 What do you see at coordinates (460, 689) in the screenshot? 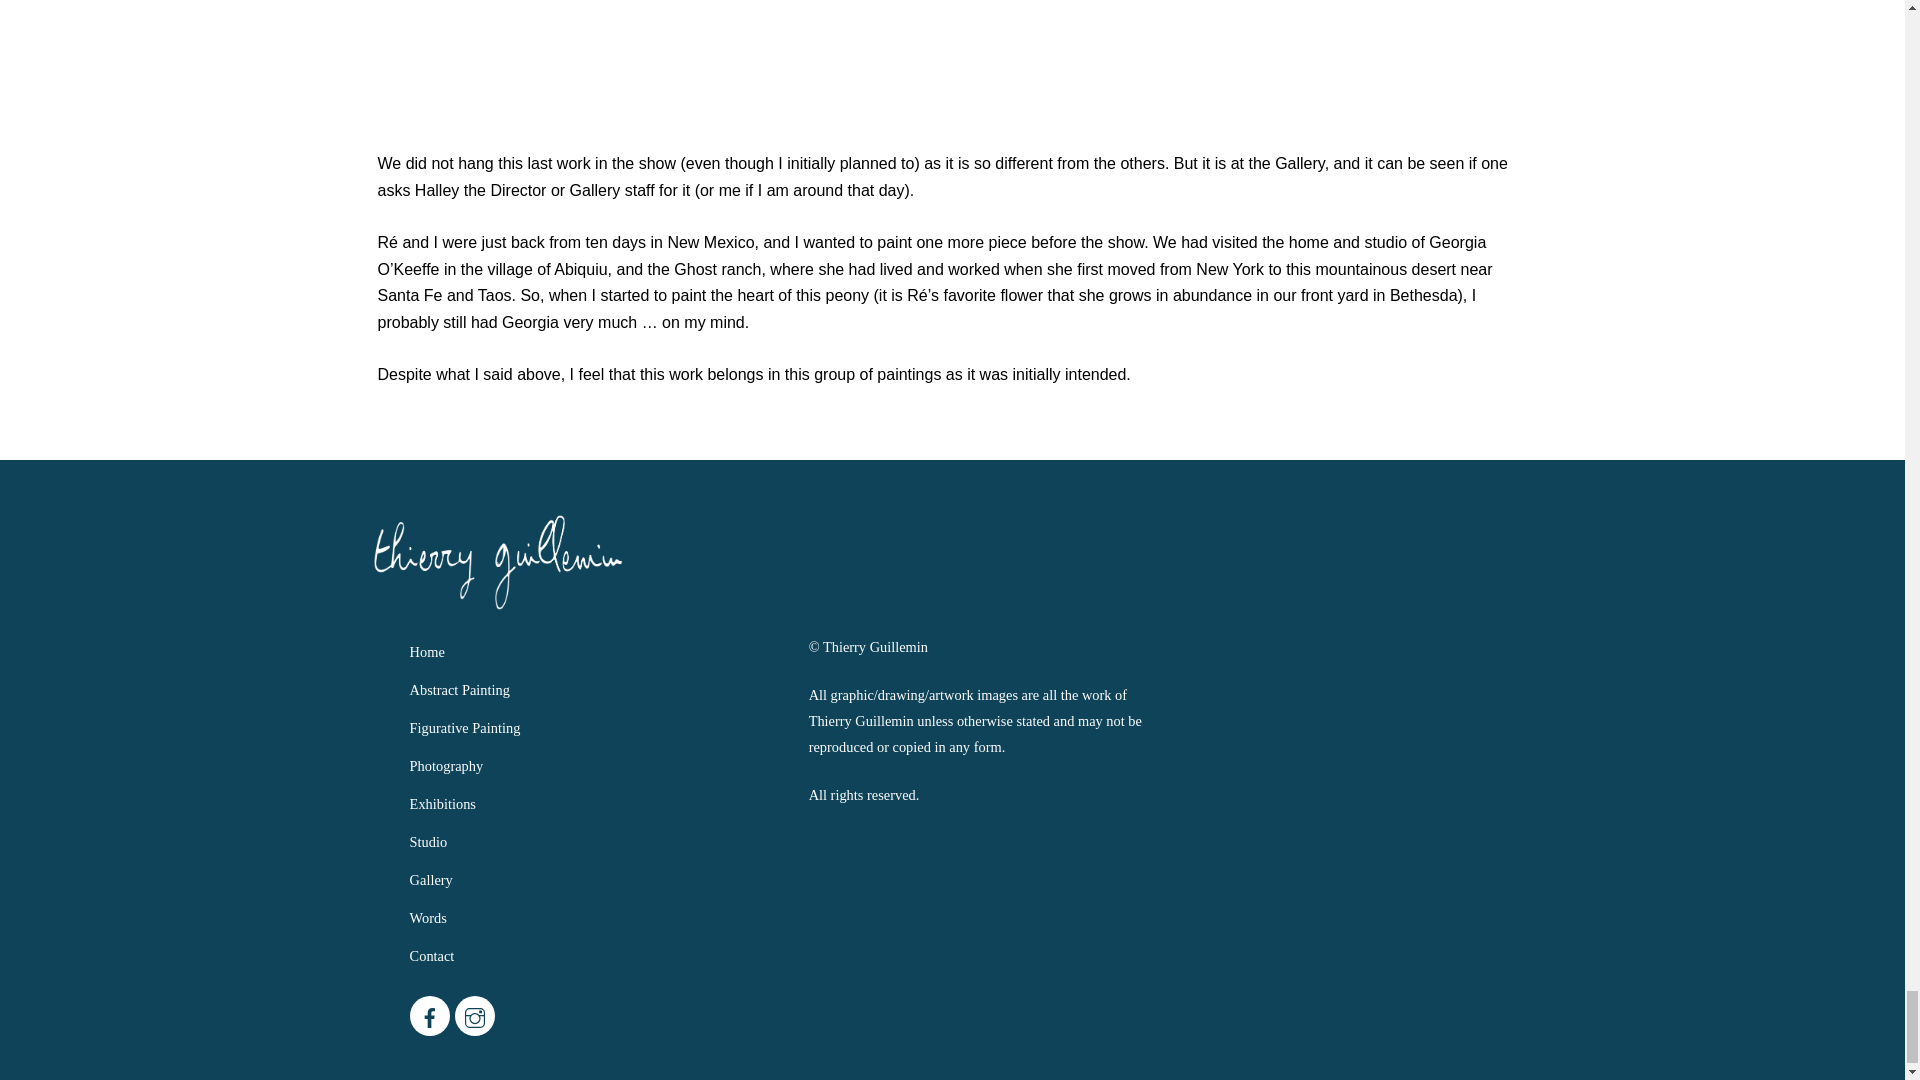
I see `Abstract Painting` at bounding box center [460, 689].